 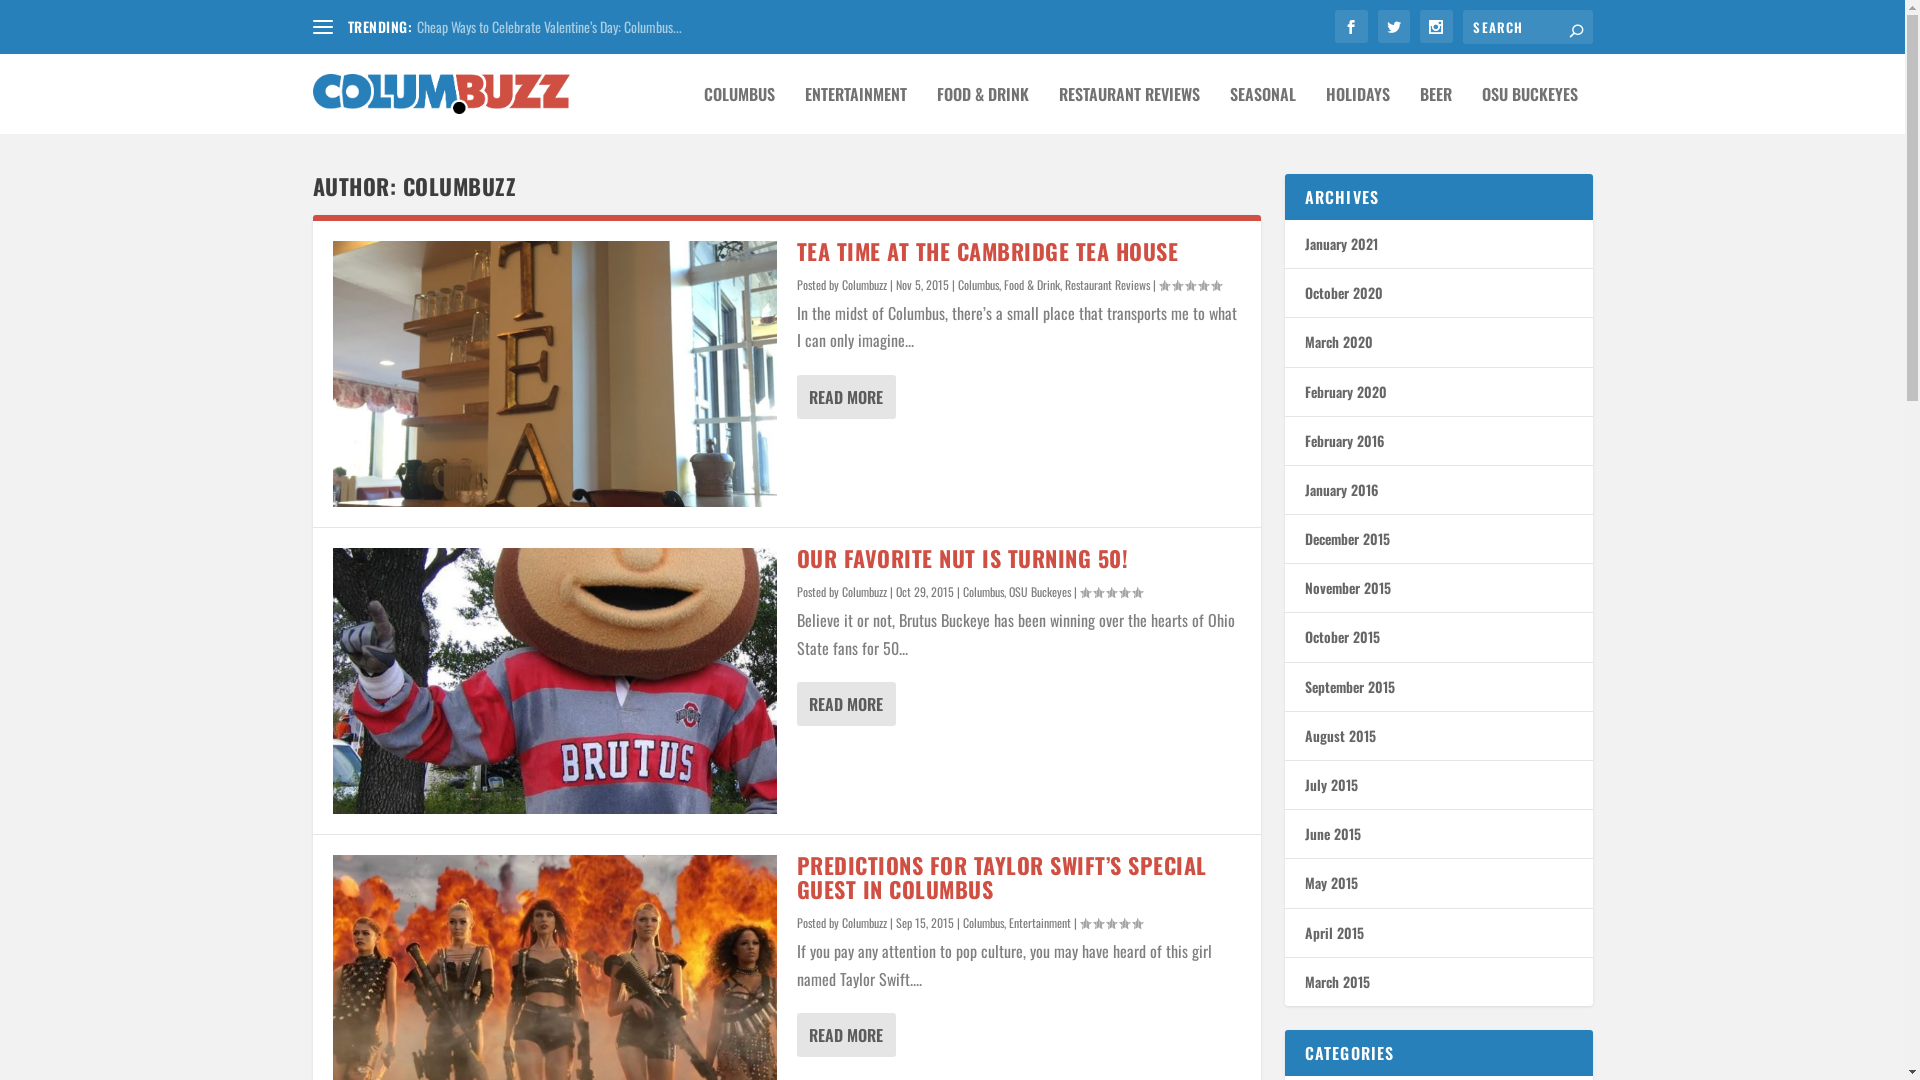 What do you see at coordinates (846, 1035) in the screenshot?
I see `READ MORE` at bounding box center [846, 1035].